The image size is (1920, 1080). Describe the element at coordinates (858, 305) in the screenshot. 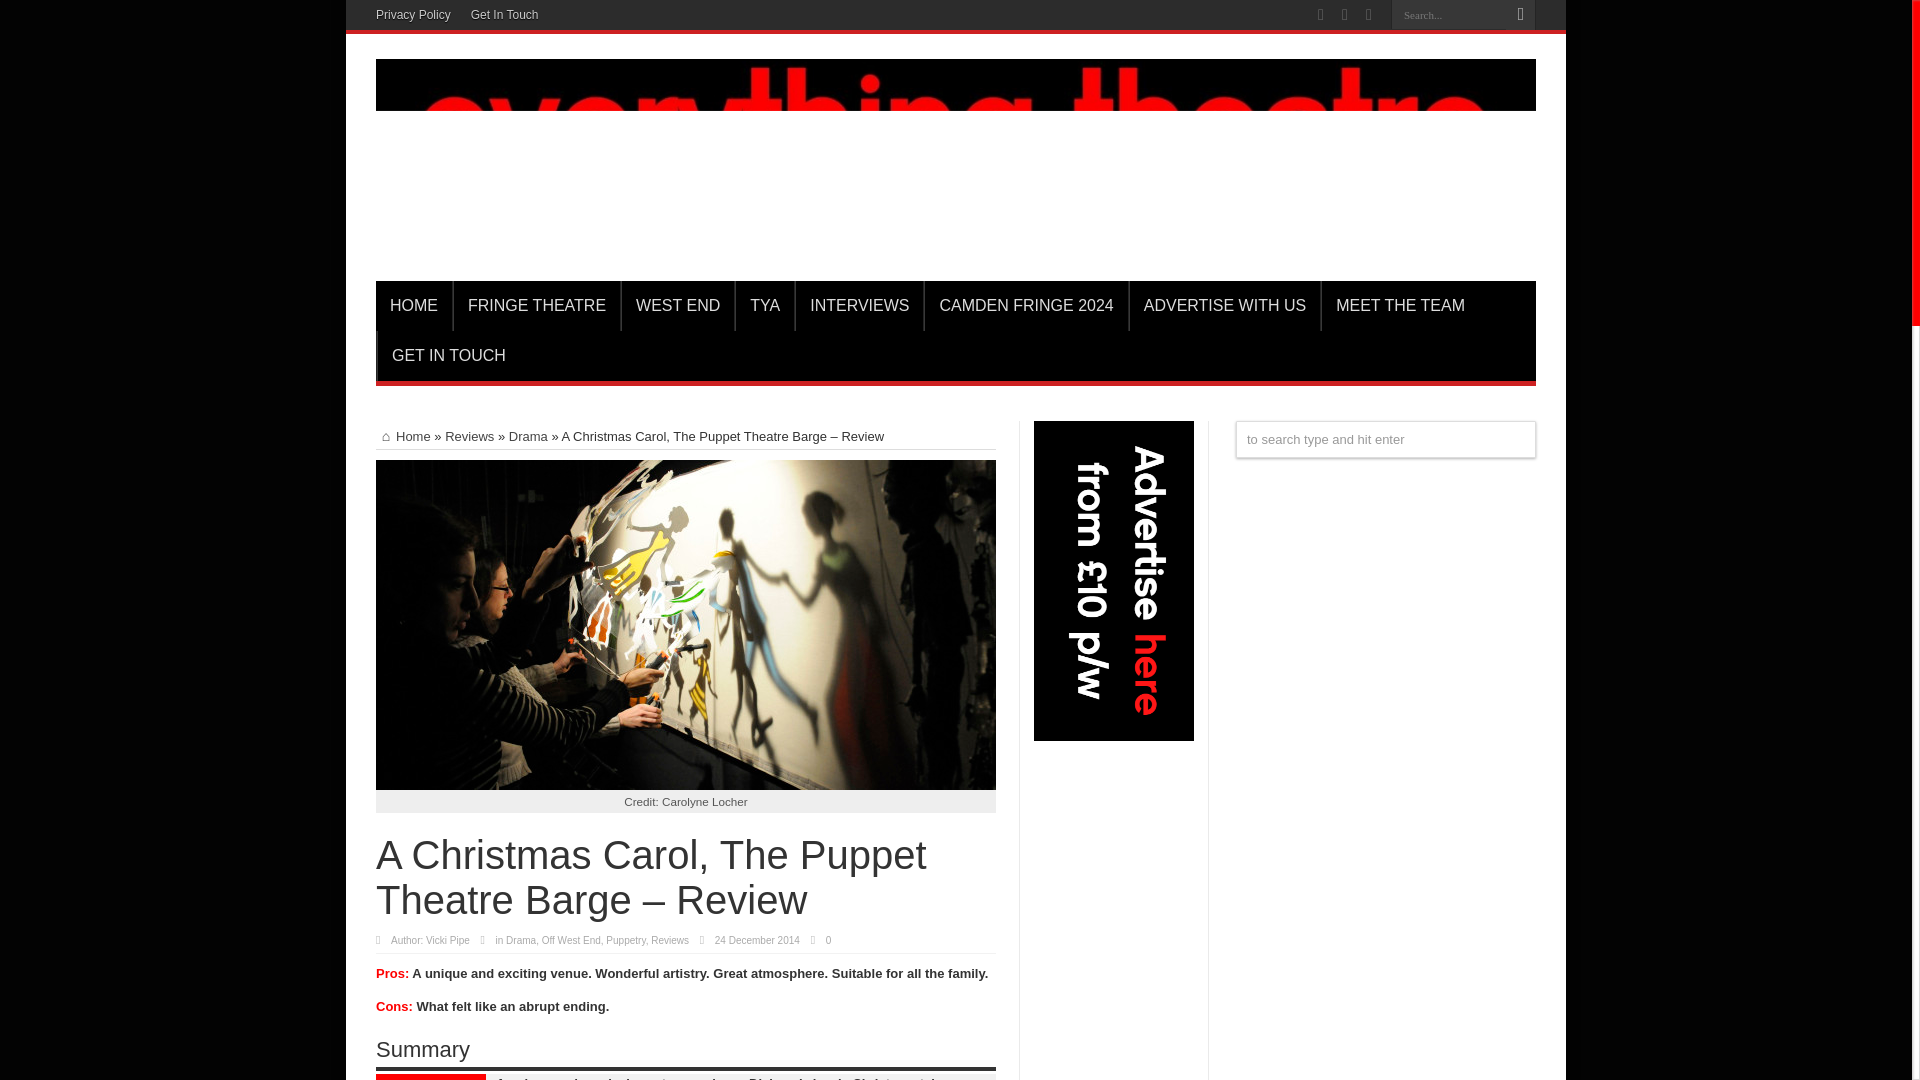

I see `INTERVIEWS` at that location.